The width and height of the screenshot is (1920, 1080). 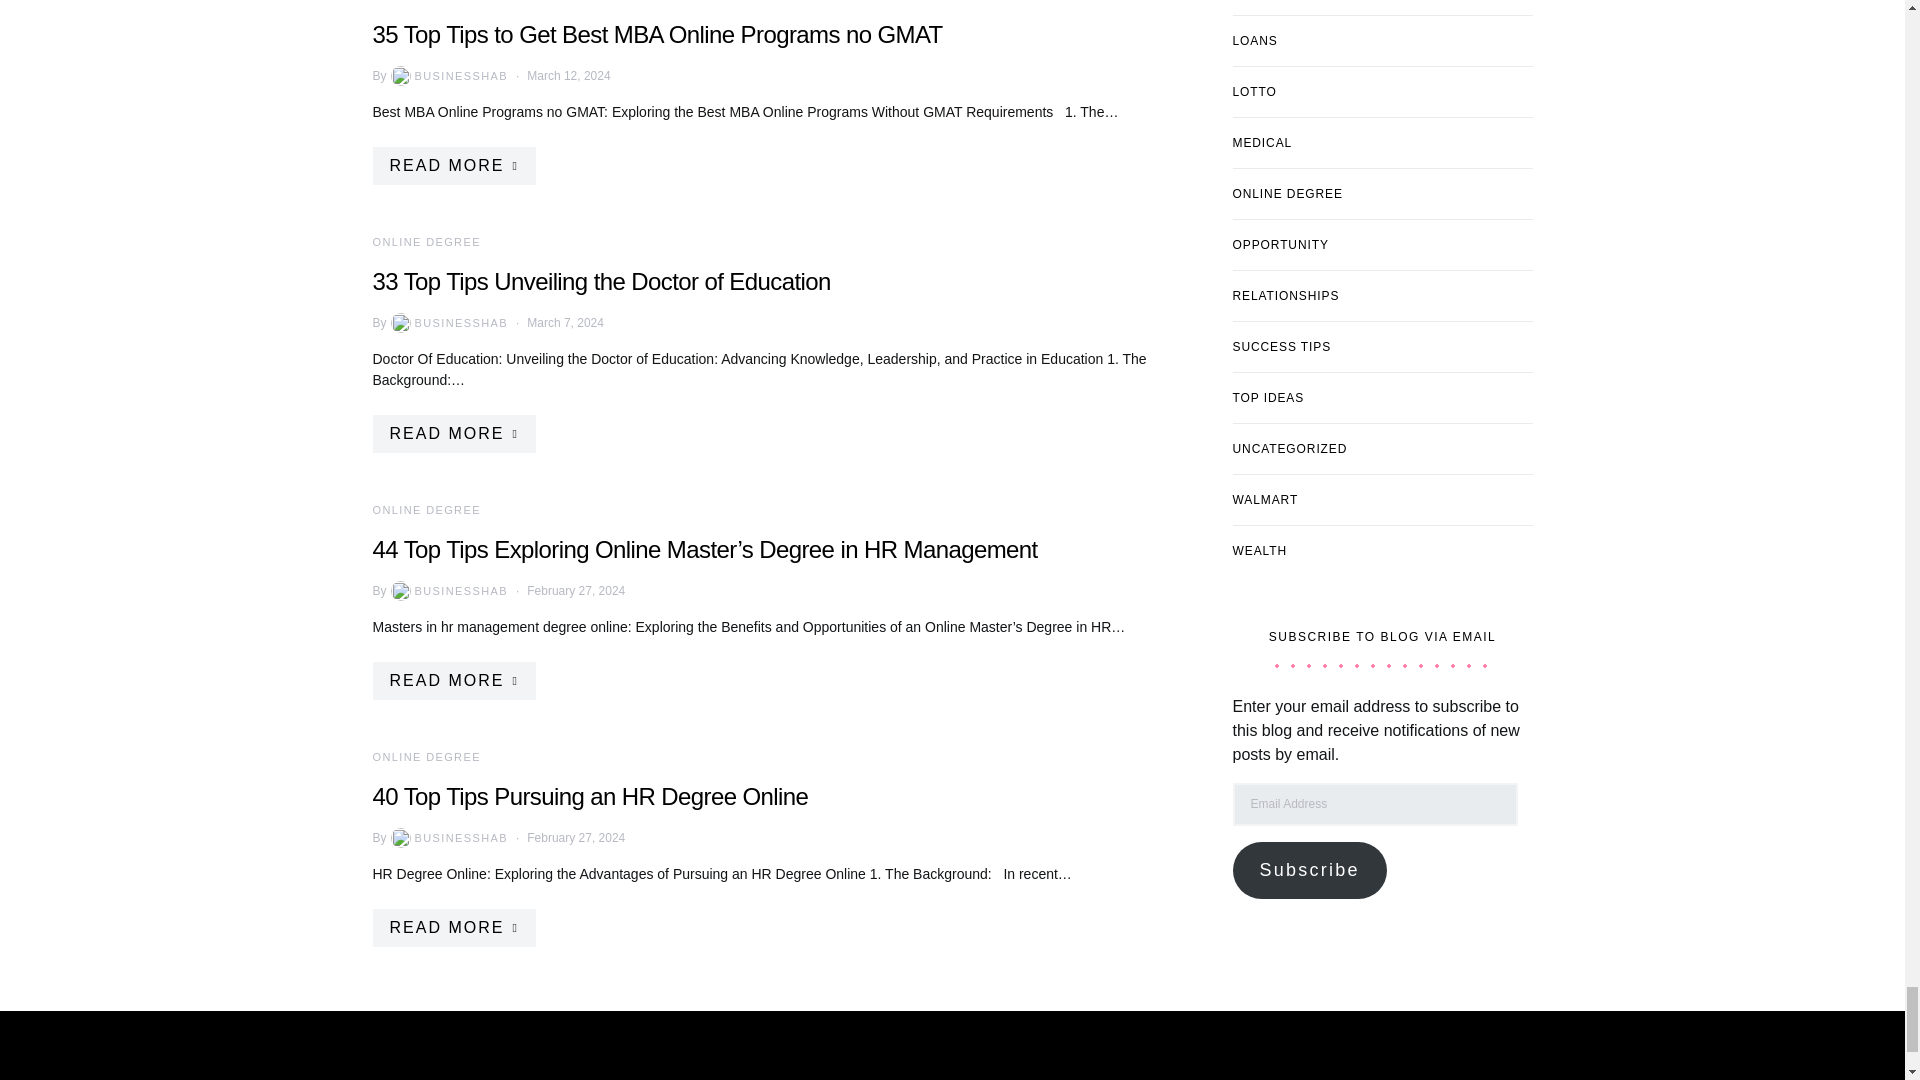 What do you see at coordinates (448, 322) in the screenshot?
I see `View all posts by BusinessHAB` at bounding box center [448, 322].